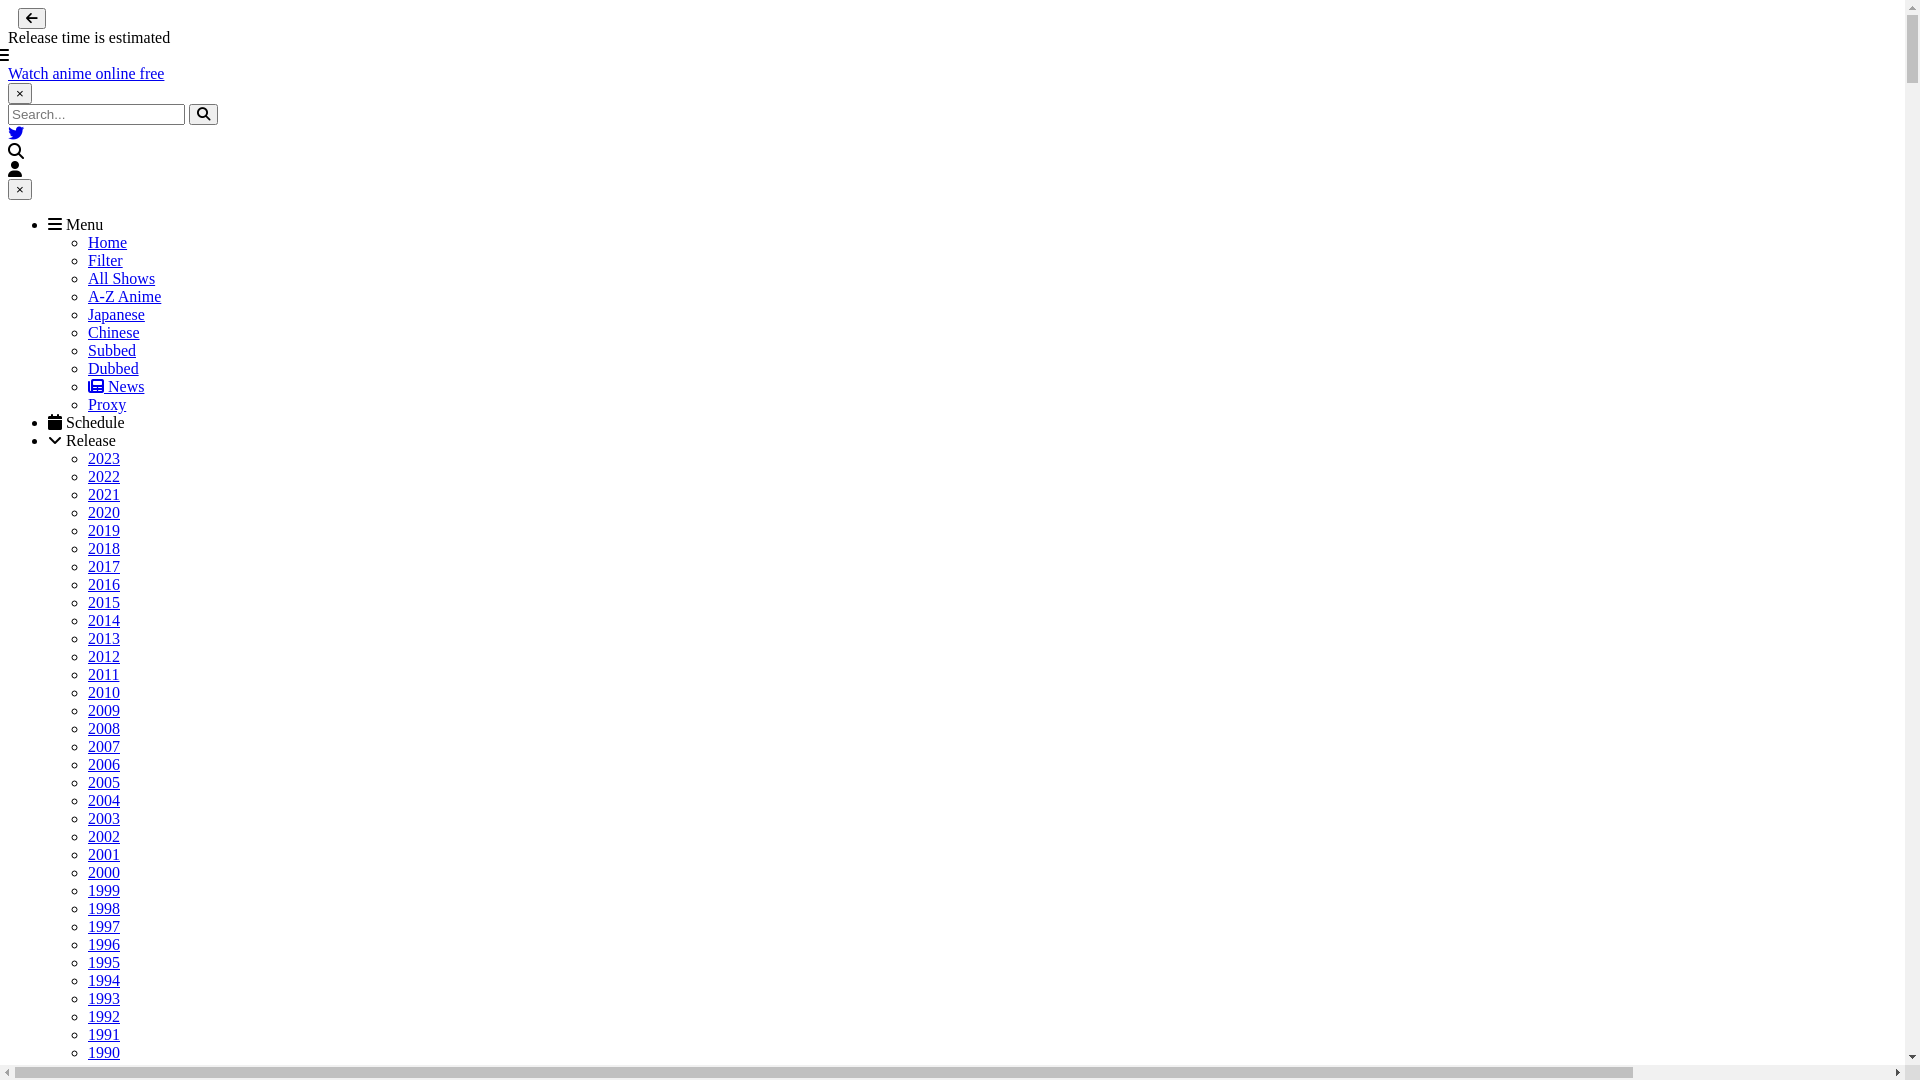  I want to click on 2011, so click(104, 674).